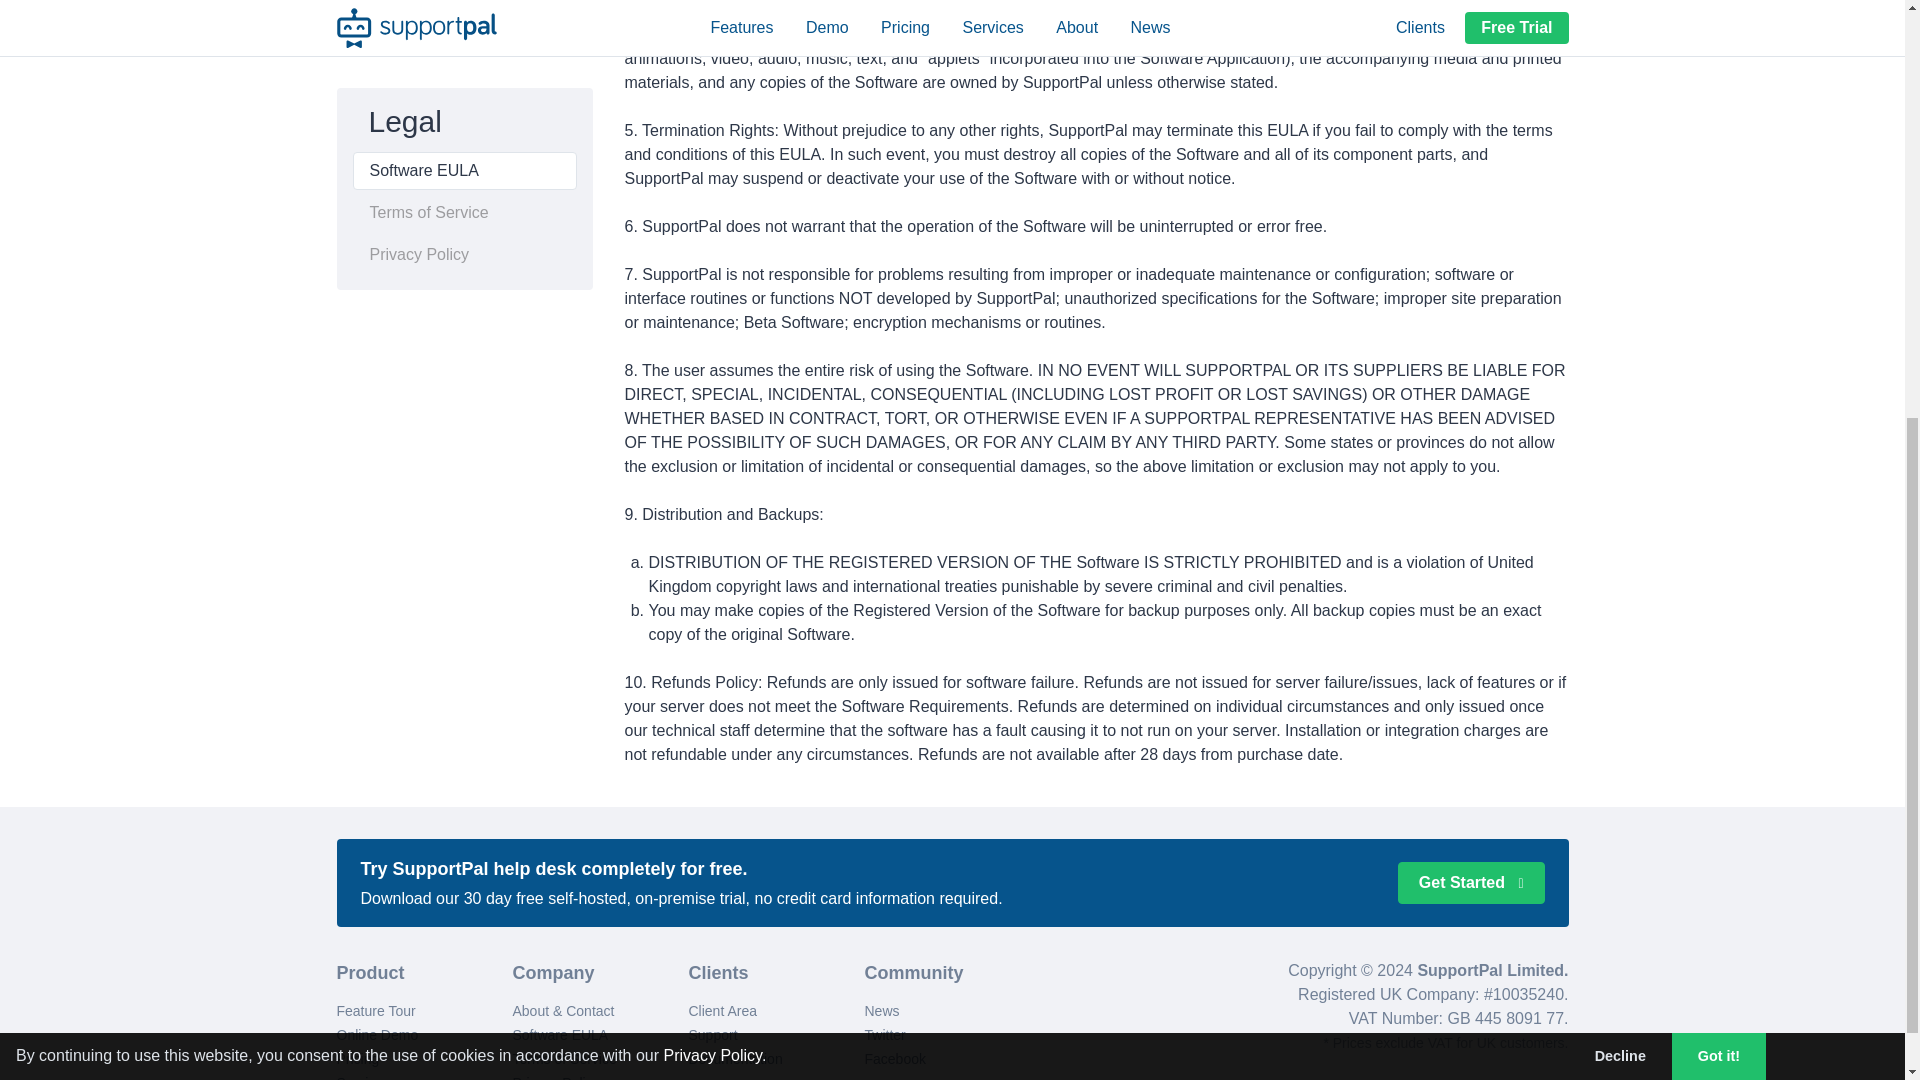 Image resolution: width=1920 pixels, height=1080 pixels. What do you see at coordinates (377, 1035) in the screenshot?
I see `Online Demo` at bounding box center [377, 1035].